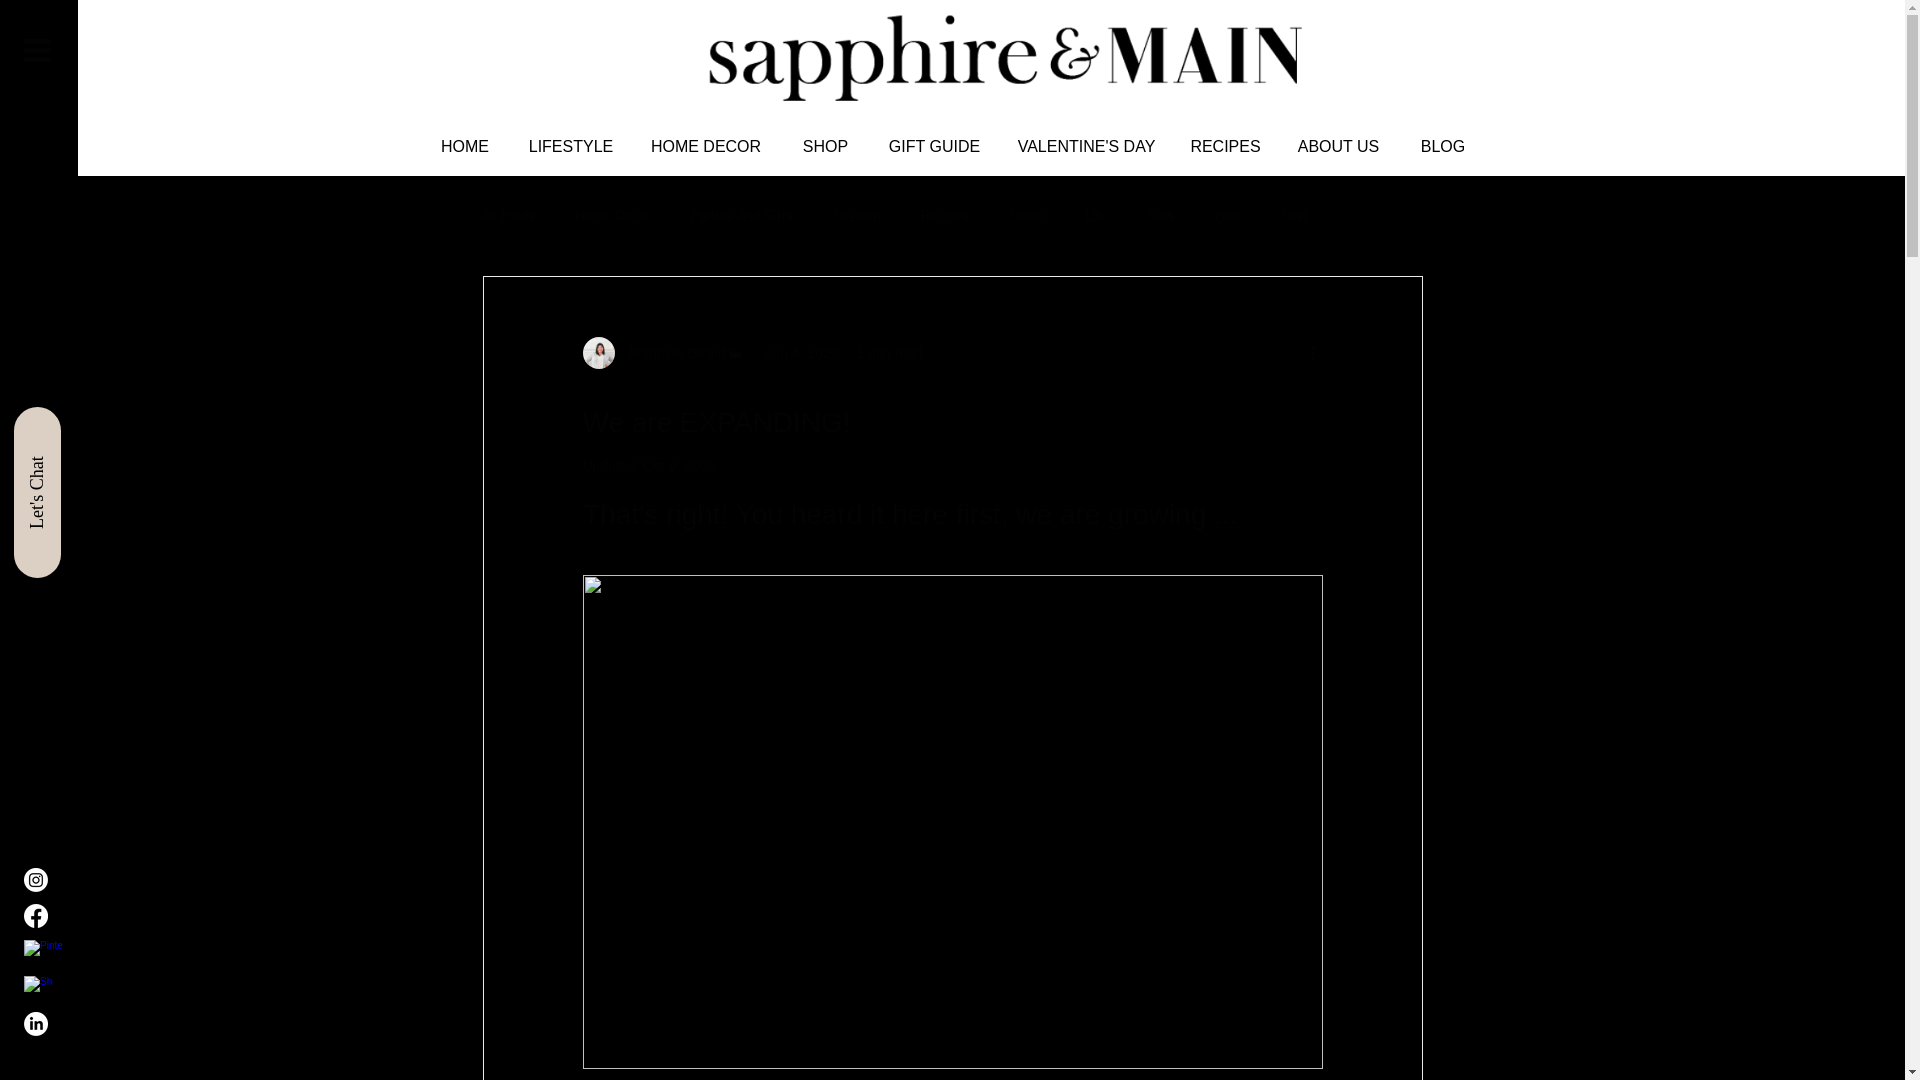 This screenshot has width=1920, height=1080. I want to click on All Posts, so click(508, 216).